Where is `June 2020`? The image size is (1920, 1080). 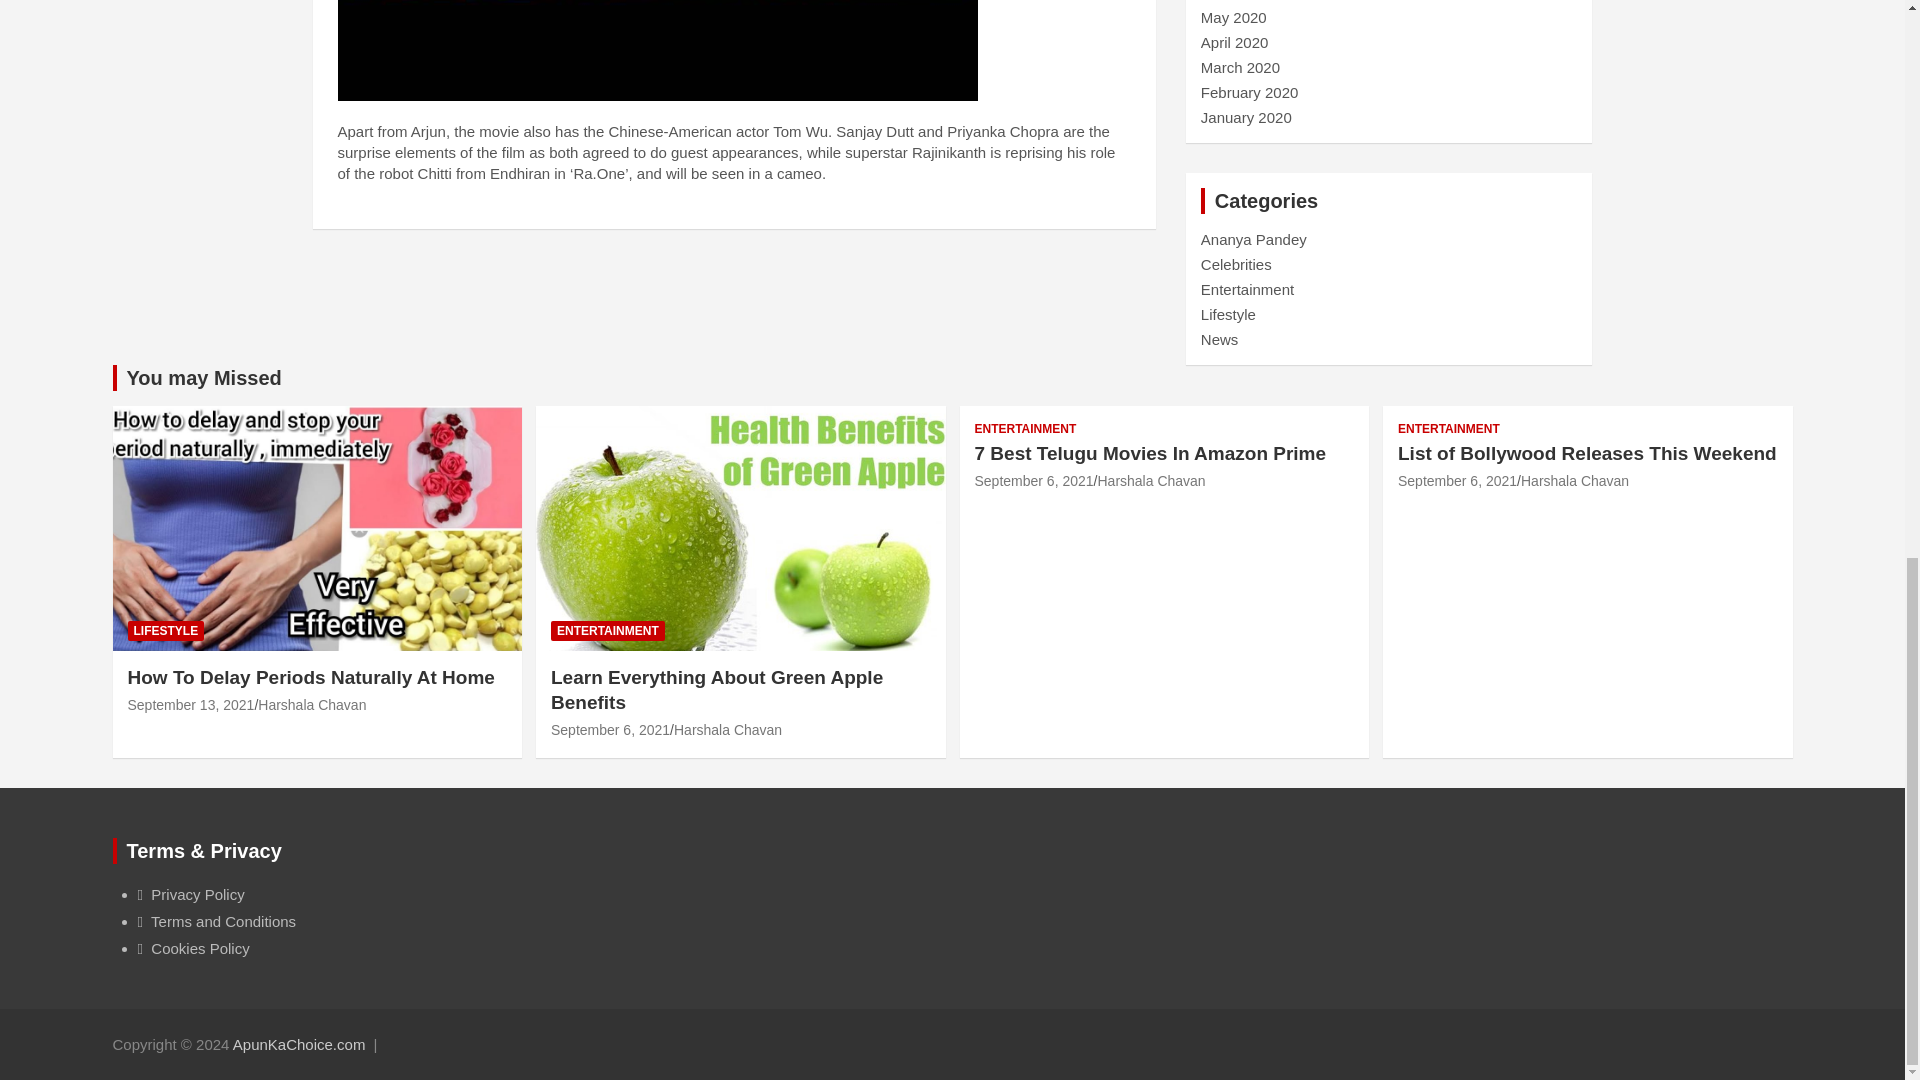
June 2020 is located at coordinates (1236, 0).